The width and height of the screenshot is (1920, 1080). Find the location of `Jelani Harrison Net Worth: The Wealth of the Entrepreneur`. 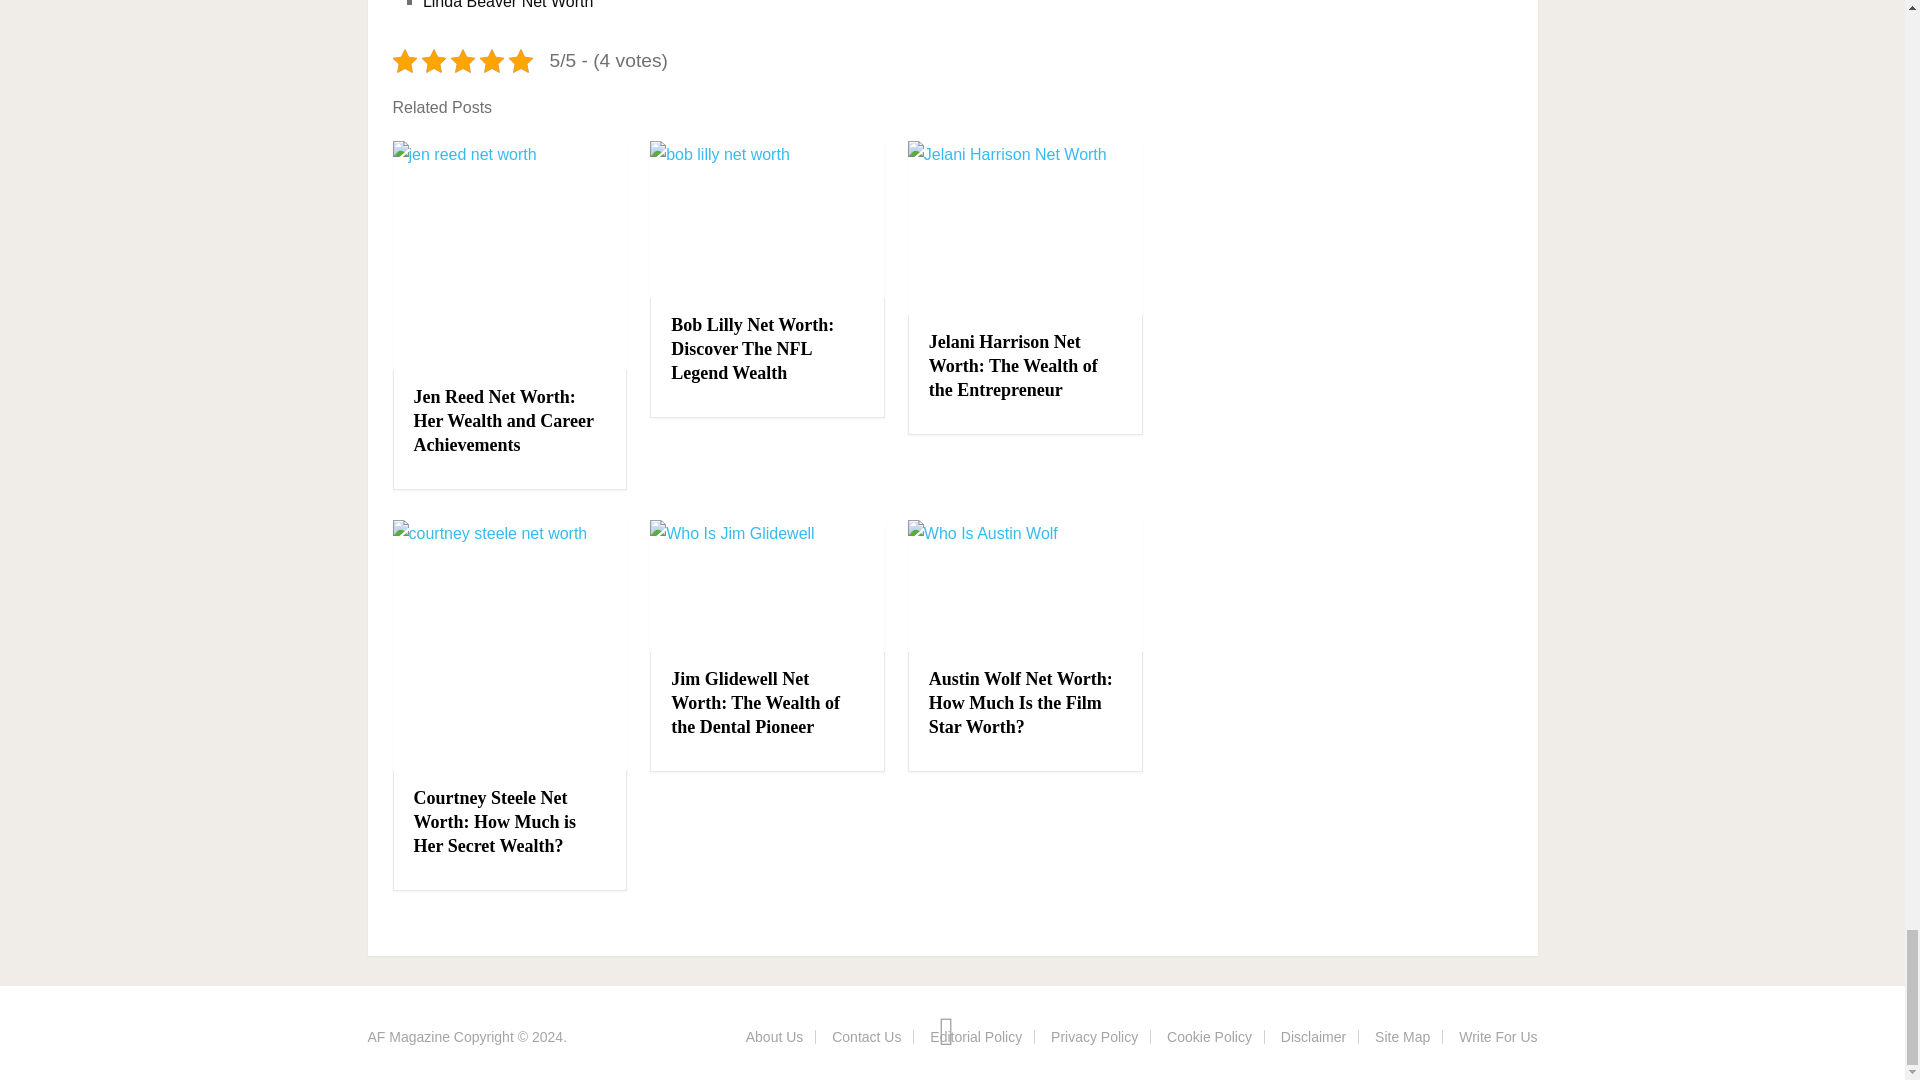

Jelani Harrison Net Worth: The Wealth of the Entrepreneur is located at coordinates (1014, 365).